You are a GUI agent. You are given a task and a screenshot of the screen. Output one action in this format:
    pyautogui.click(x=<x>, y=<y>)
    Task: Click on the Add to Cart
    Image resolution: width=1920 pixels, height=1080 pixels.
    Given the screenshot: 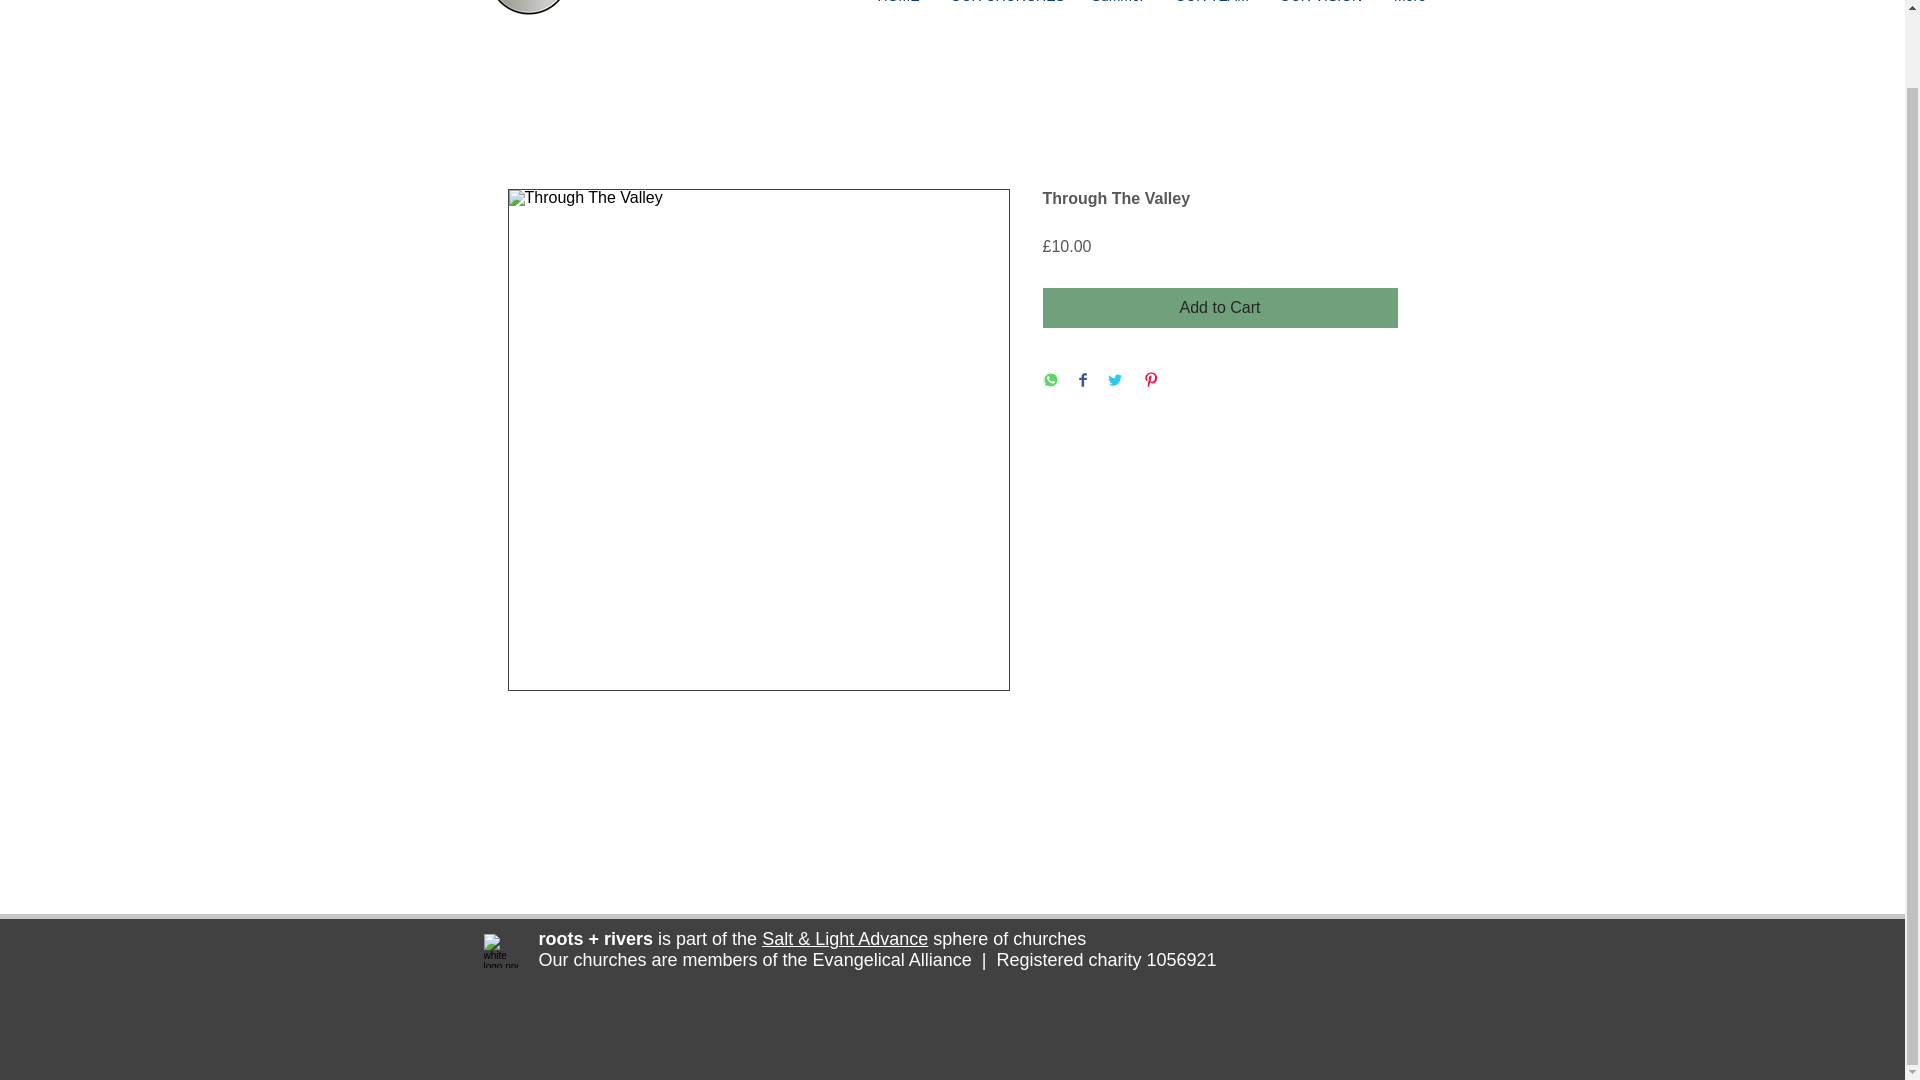 What is the action you would take?
    pyautogui.click(x=1220, y=308)
    